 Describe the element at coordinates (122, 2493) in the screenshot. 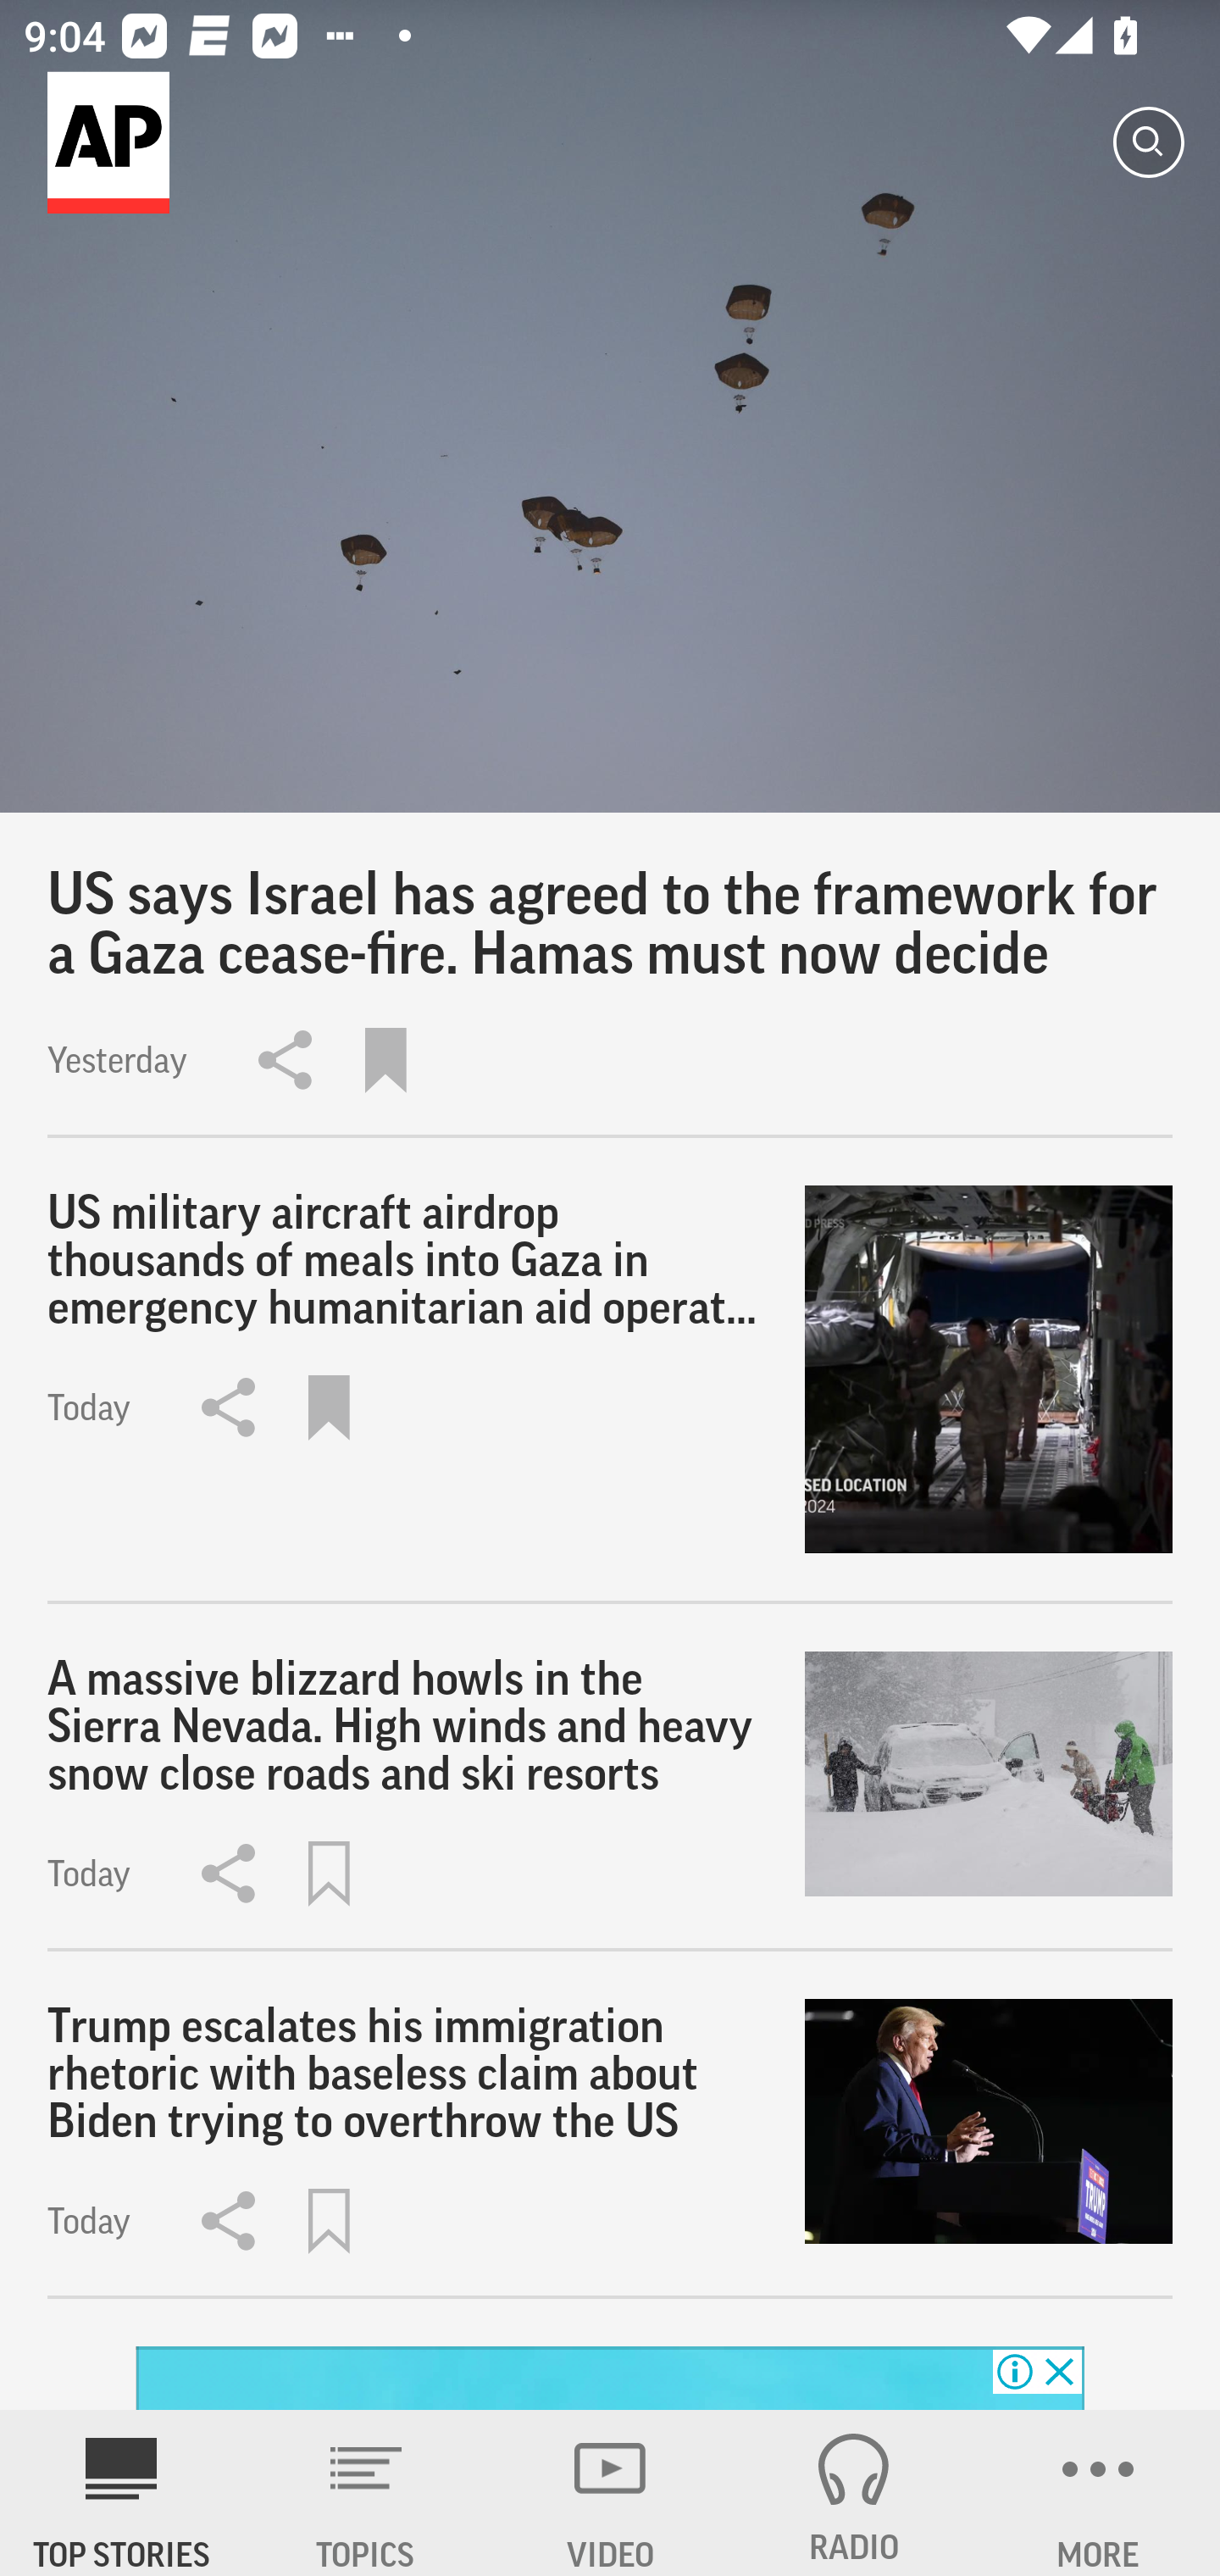

I see `AP News TOP STORIES` at that location.